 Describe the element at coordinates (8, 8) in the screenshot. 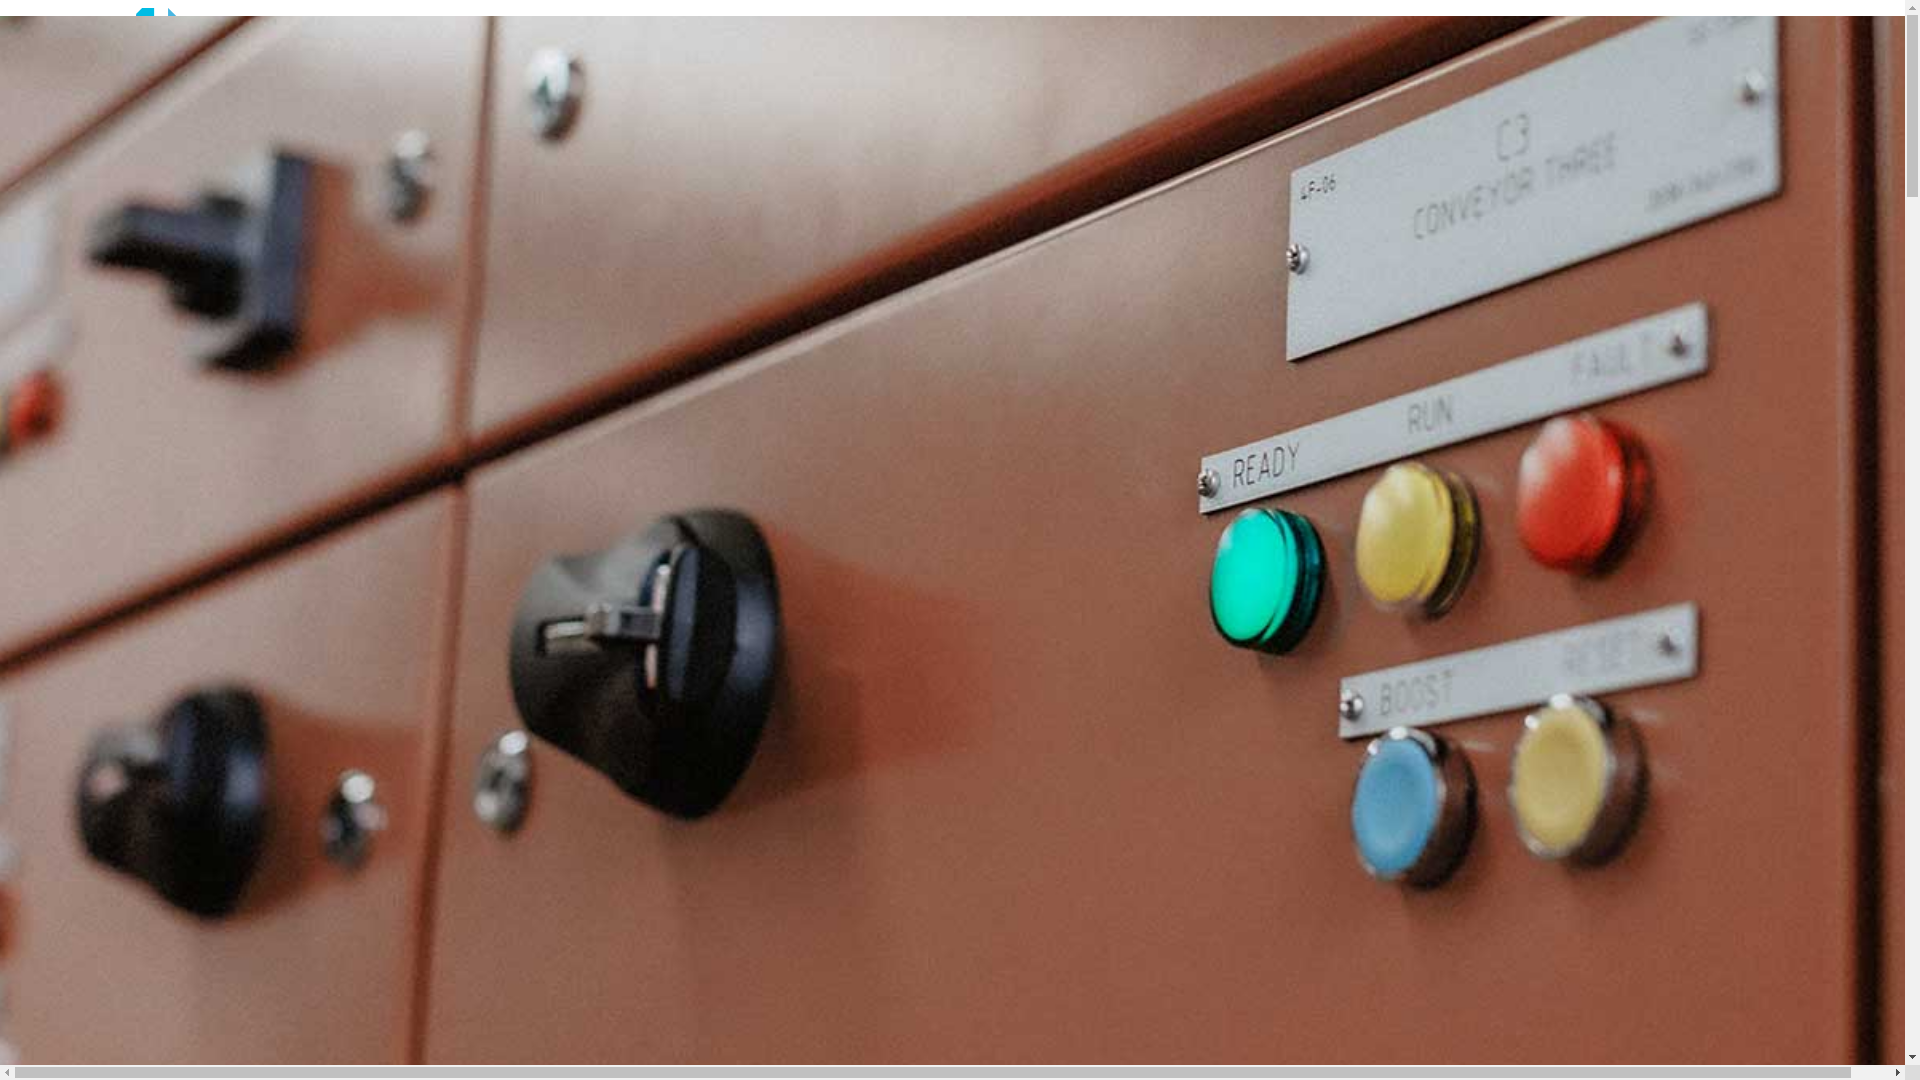

I see `Skip to main content` at that location.